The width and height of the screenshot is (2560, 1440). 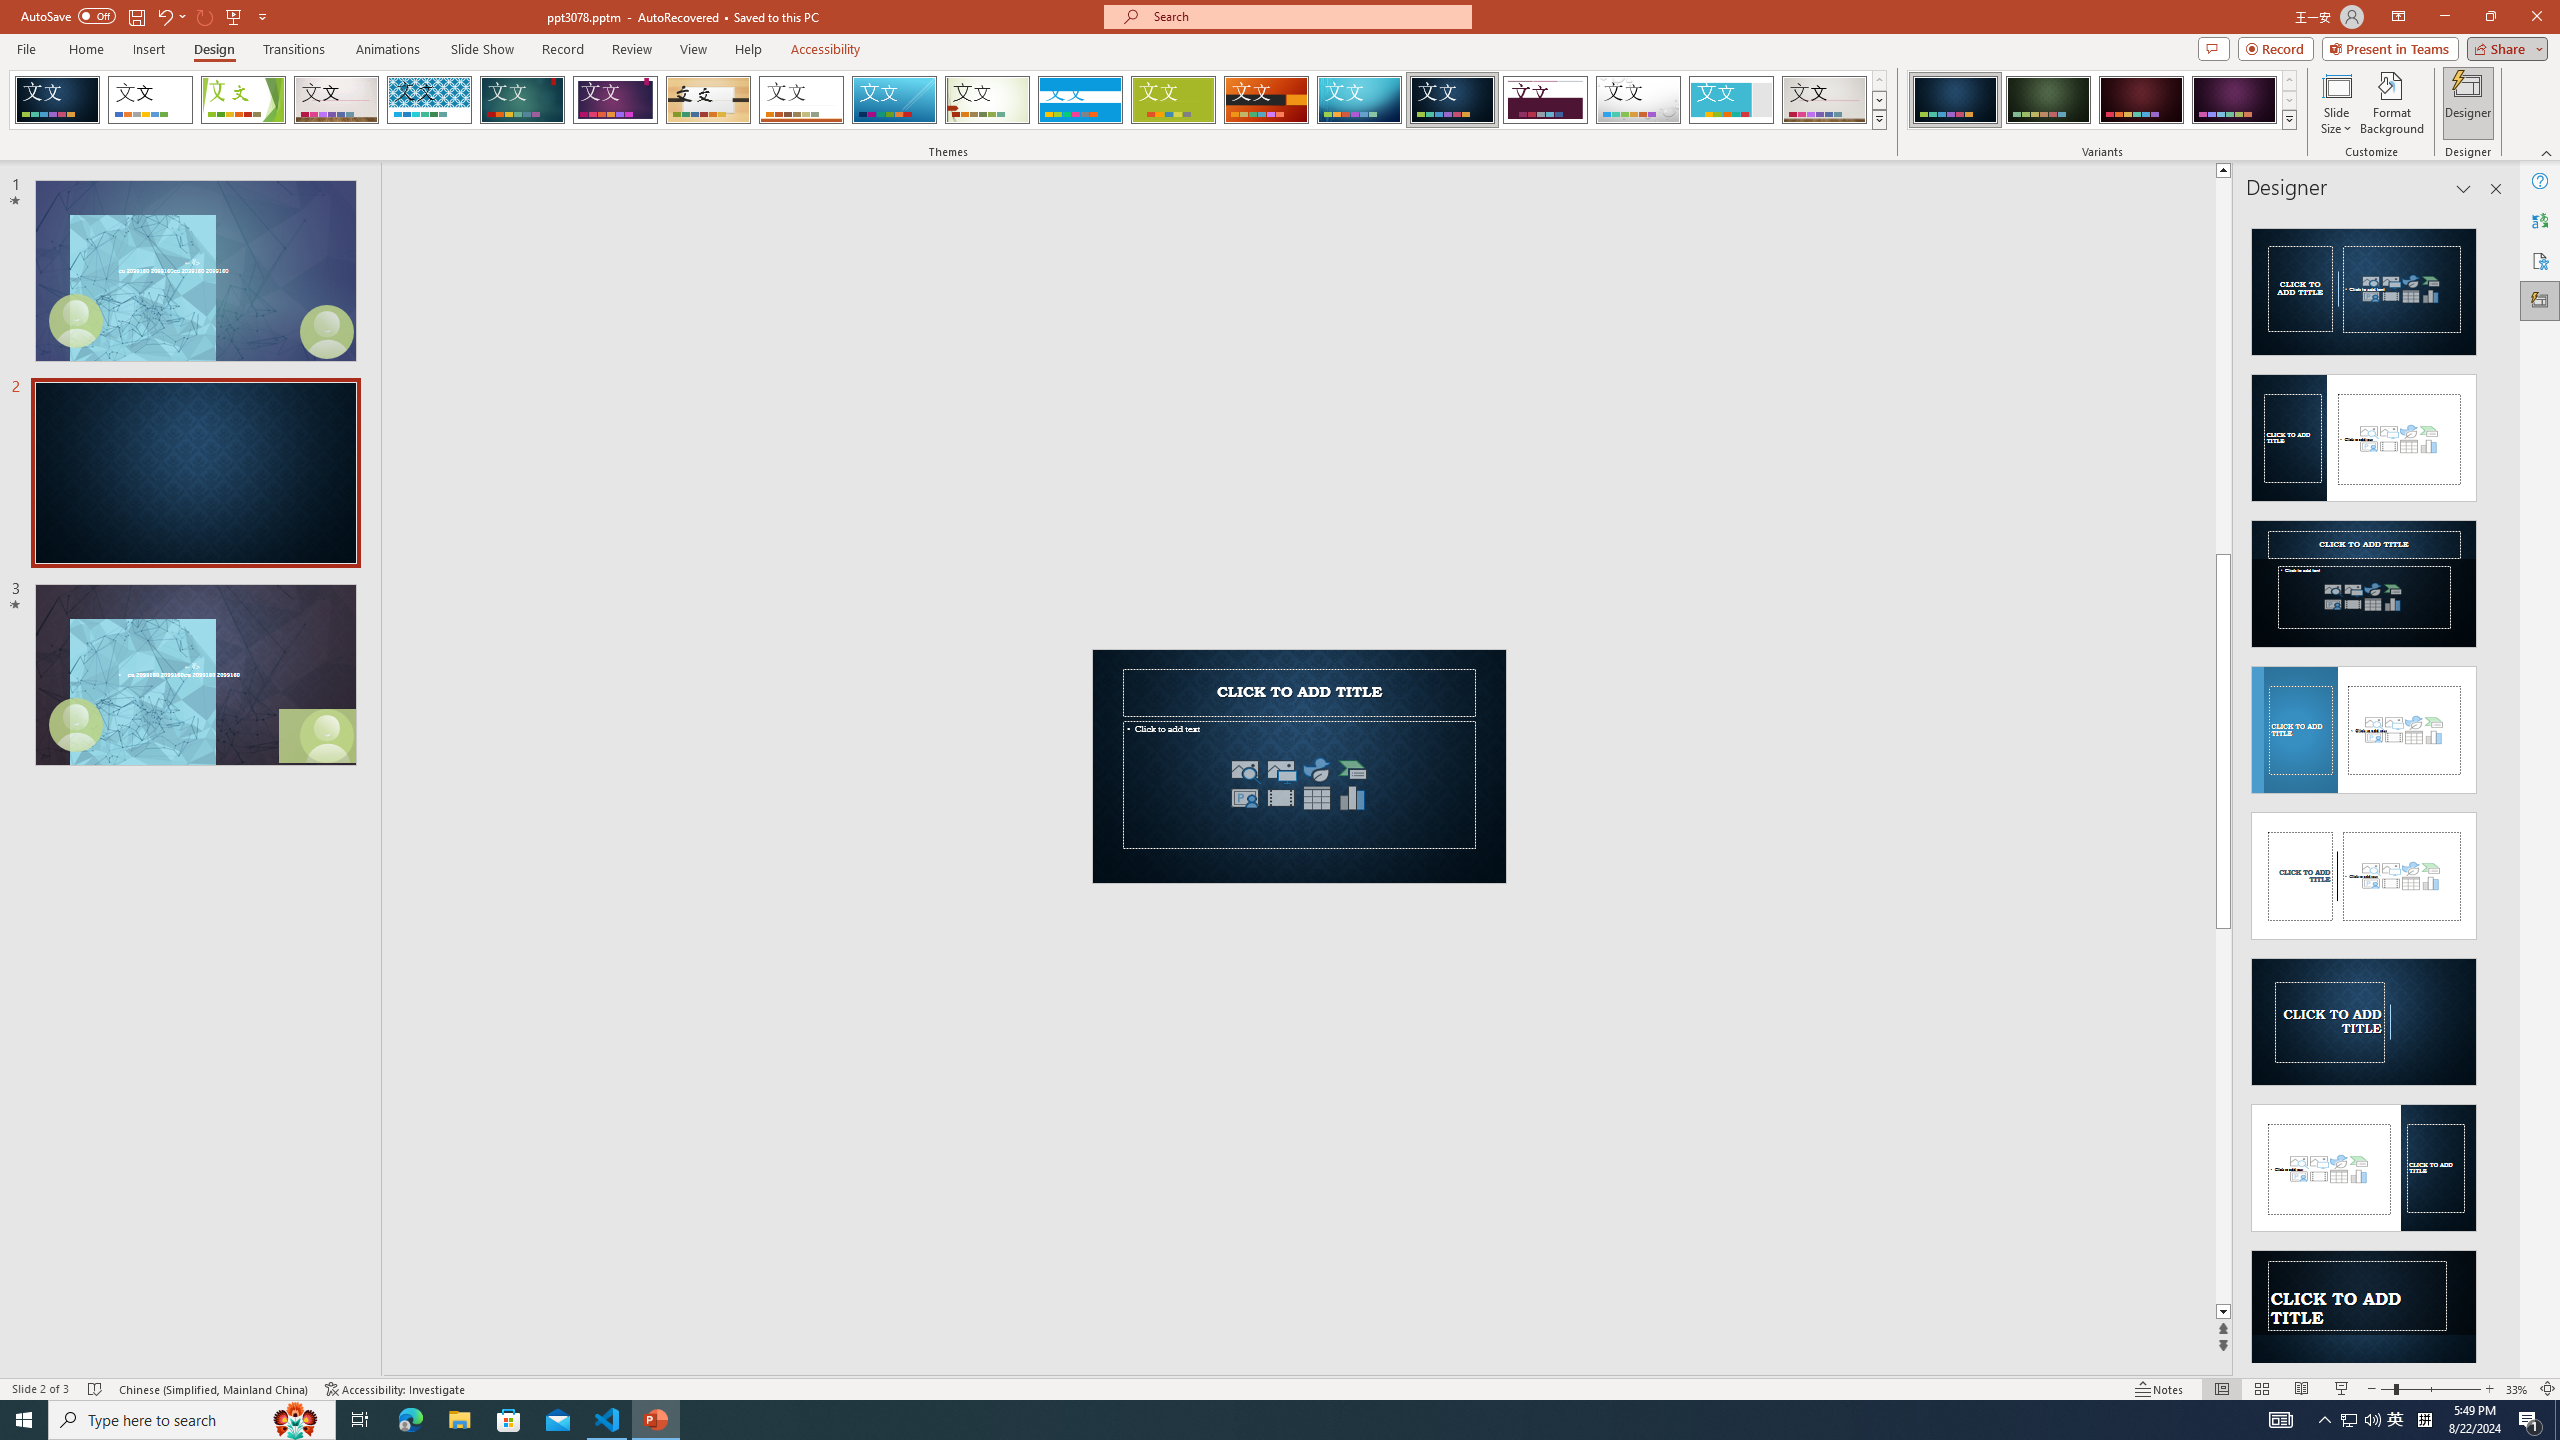 What do you see at coordinates (1316, 798) in the screenshot?
I see `Insert Table` at bounding box center [1316, 798].